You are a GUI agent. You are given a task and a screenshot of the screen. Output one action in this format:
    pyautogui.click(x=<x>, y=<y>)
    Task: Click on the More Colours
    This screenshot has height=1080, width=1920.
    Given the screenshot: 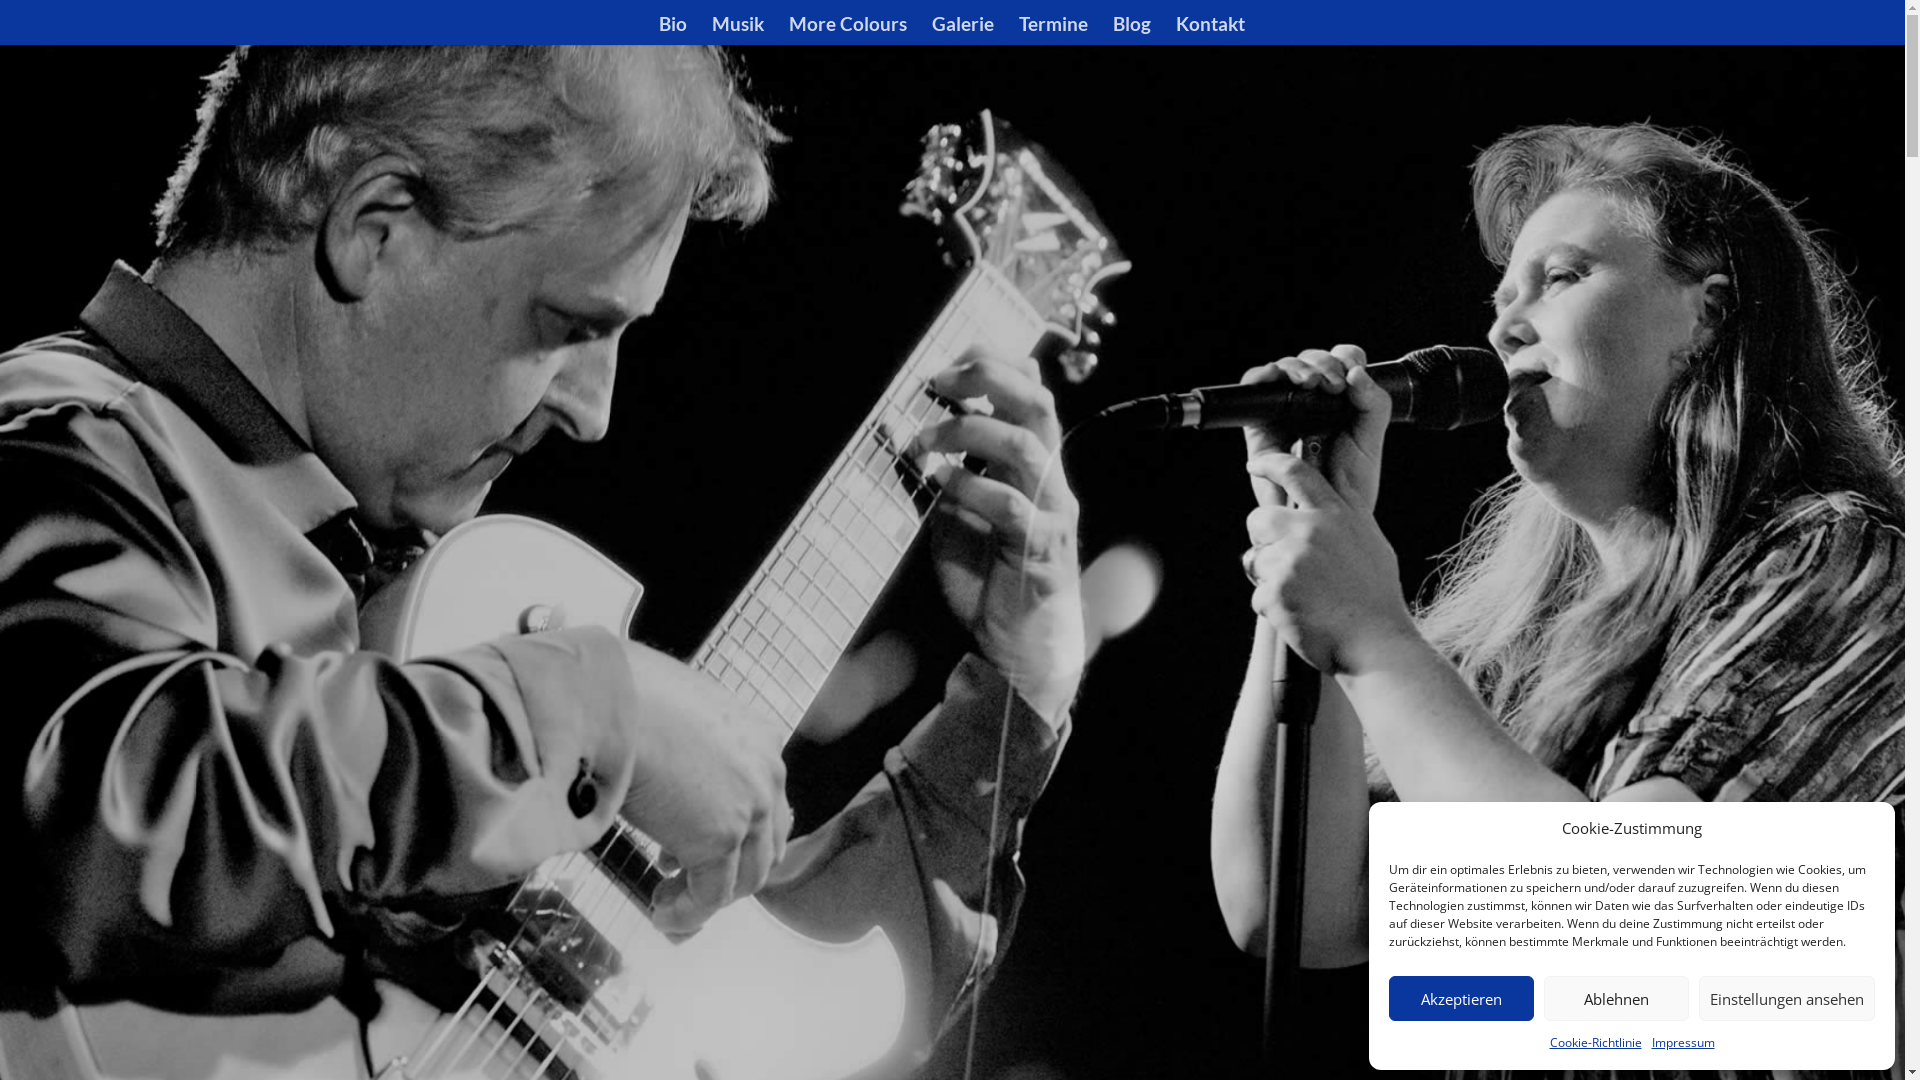 What is the action you would take?
    pyautogui.click(x=847, y=31)
    